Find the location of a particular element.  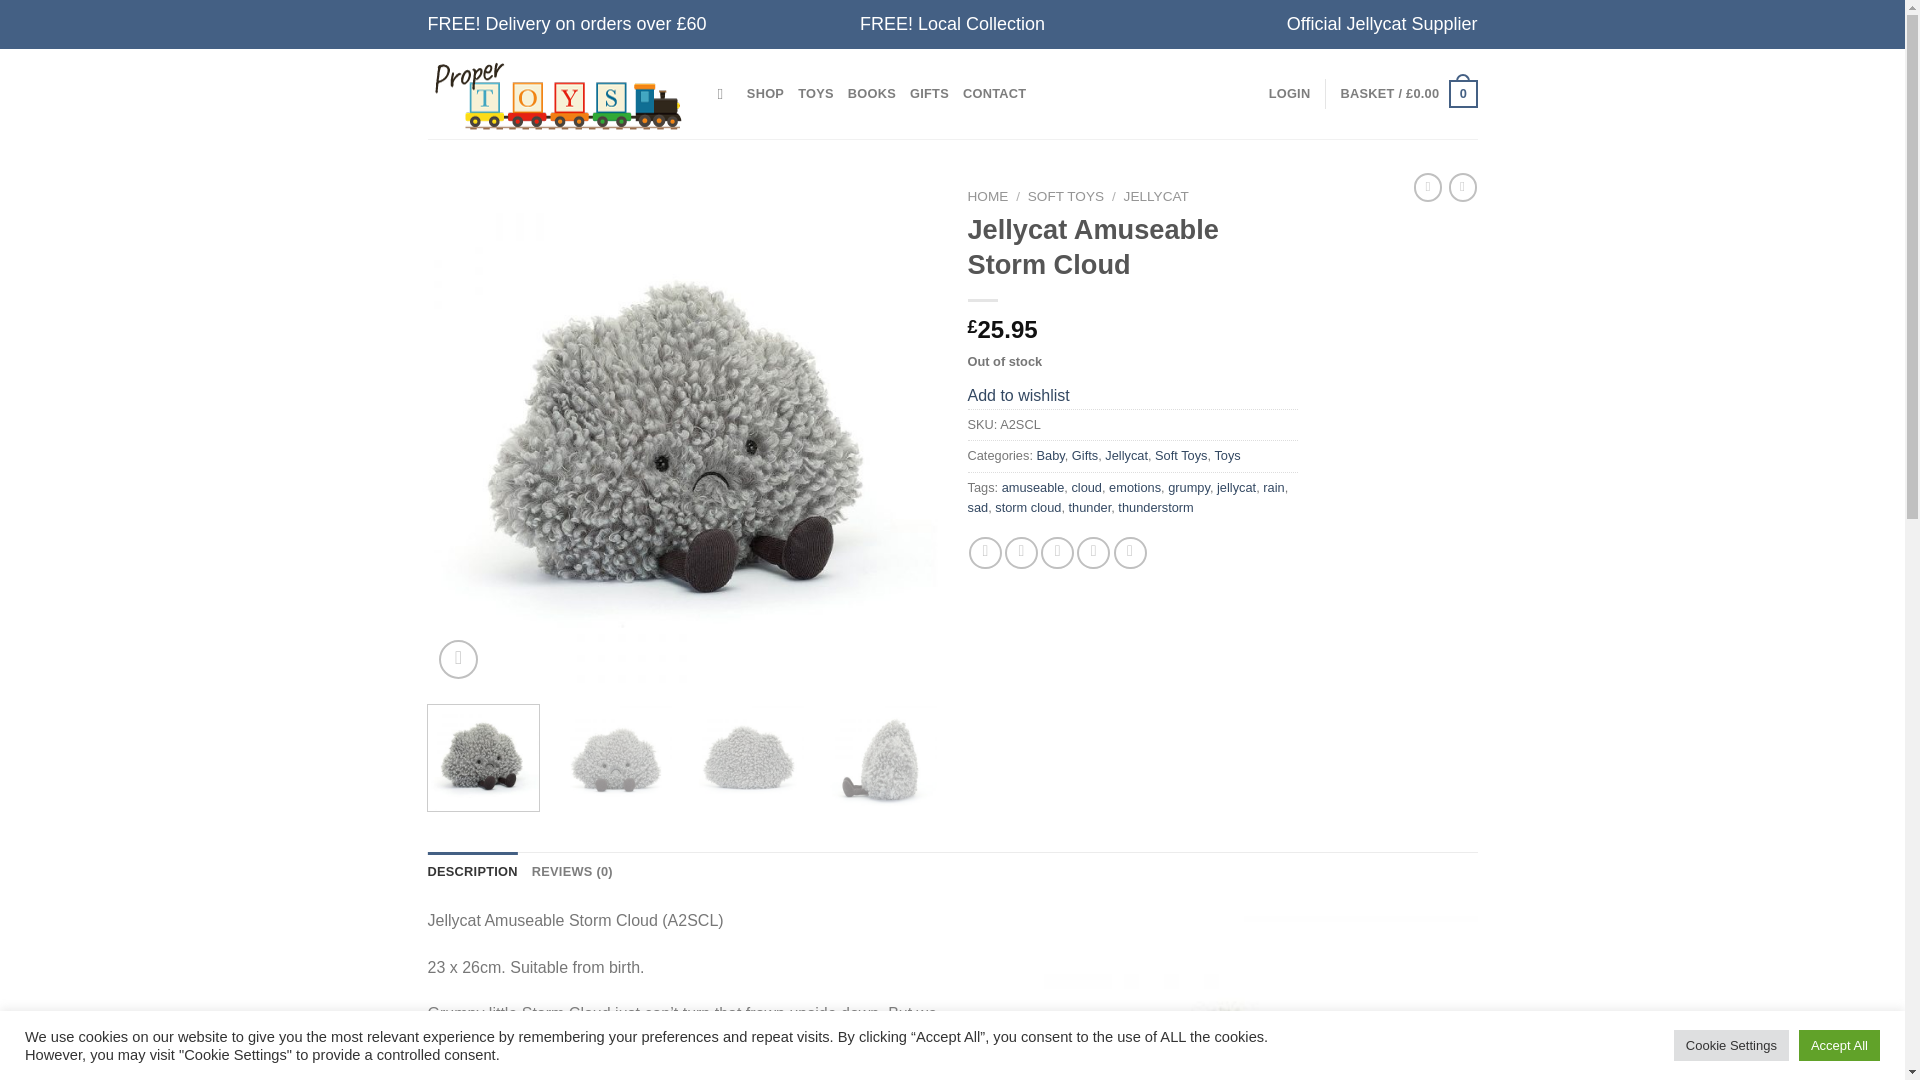

SHOP is located at coordinates (764, 94).